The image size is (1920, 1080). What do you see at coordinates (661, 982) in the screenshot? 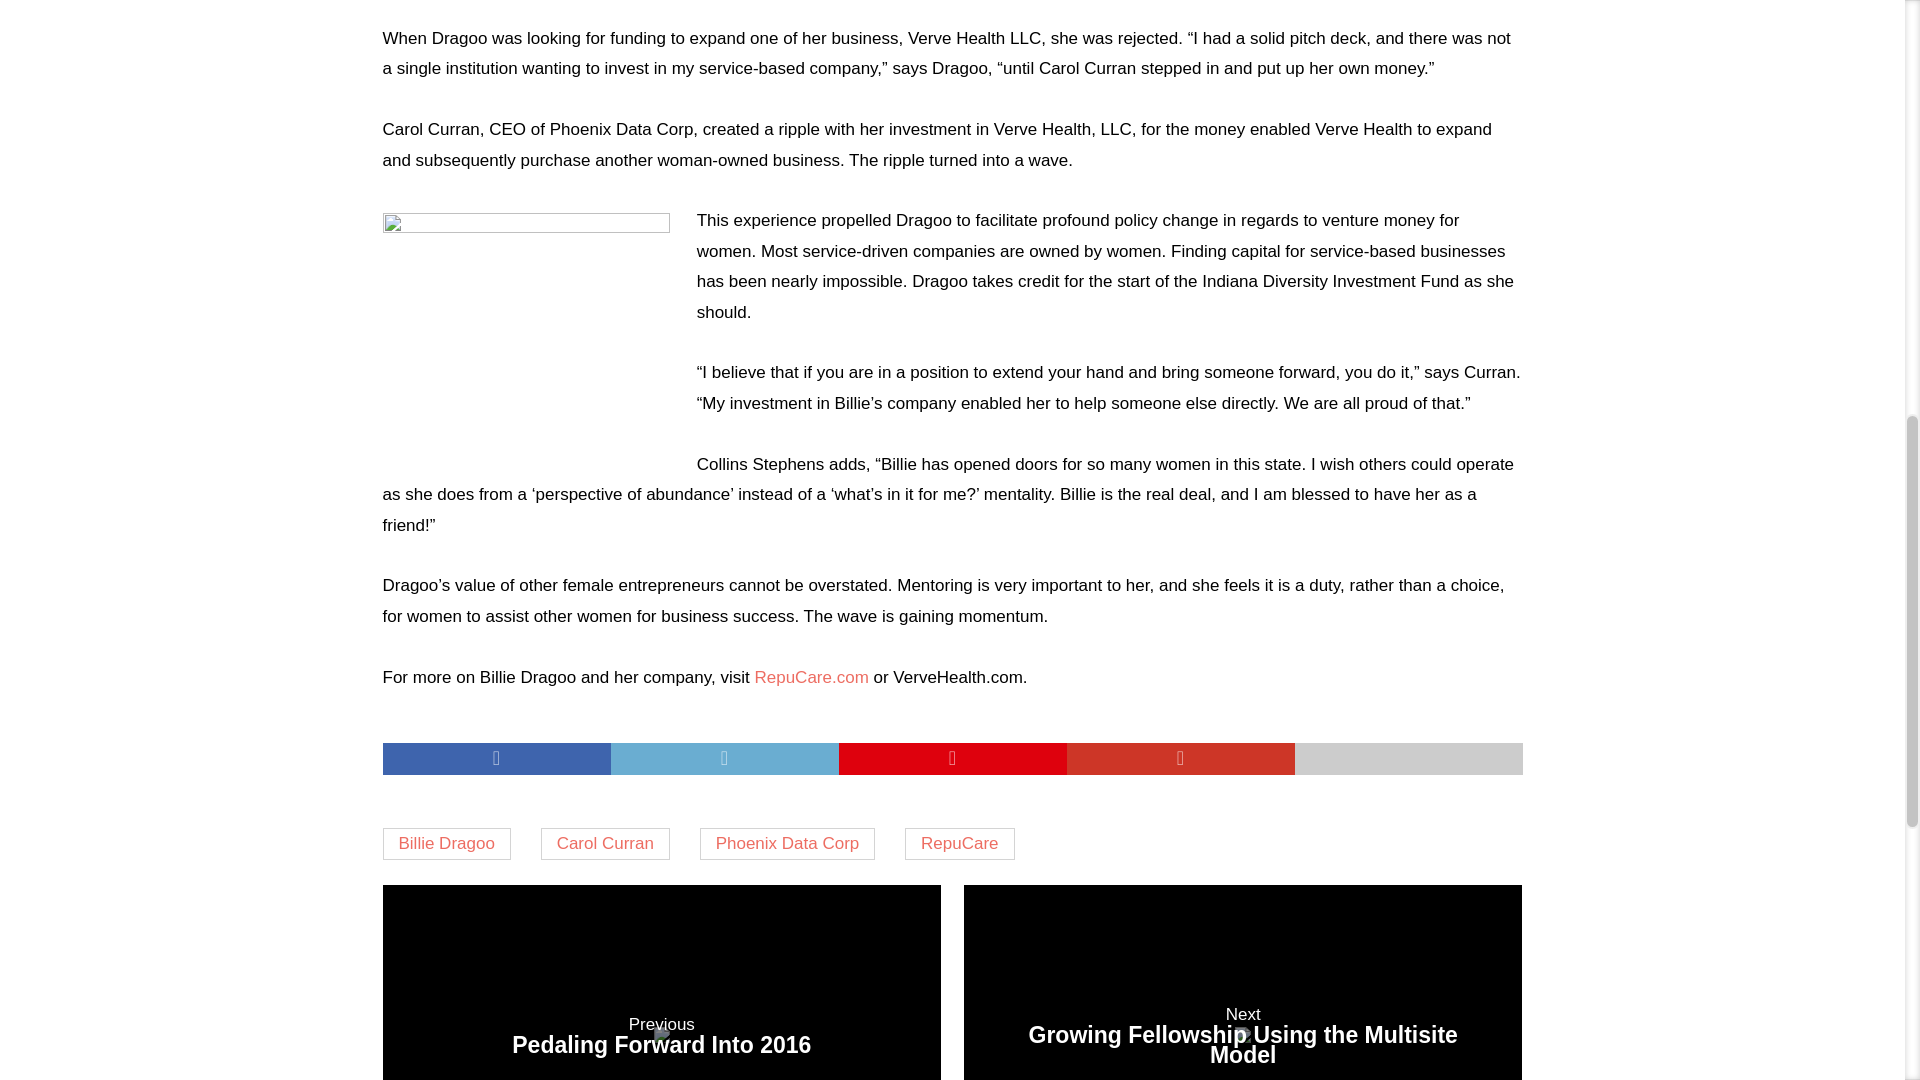
I see `Billie Dragoo` at bounding box center [661, 982].